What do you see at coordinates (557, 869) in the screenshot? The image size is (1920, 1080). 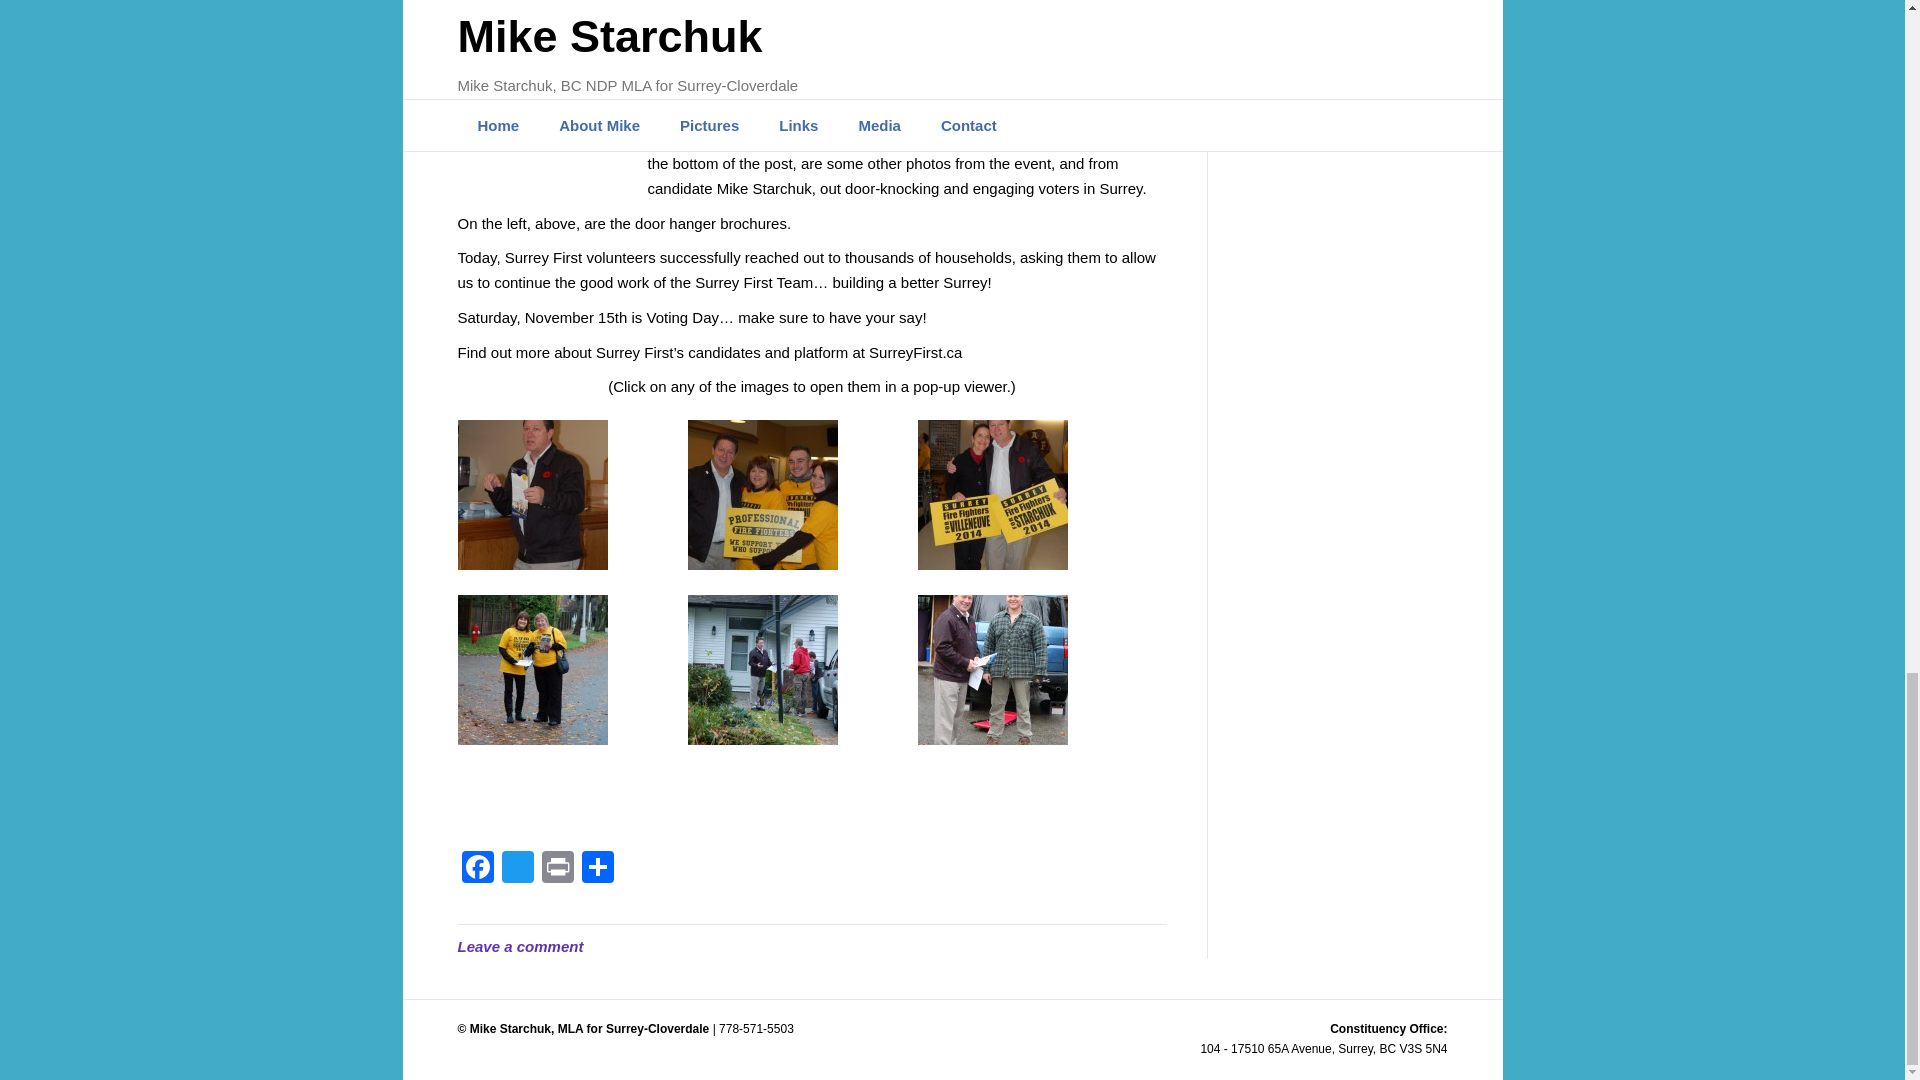 I see `Print` at bounding box center [557, 869].